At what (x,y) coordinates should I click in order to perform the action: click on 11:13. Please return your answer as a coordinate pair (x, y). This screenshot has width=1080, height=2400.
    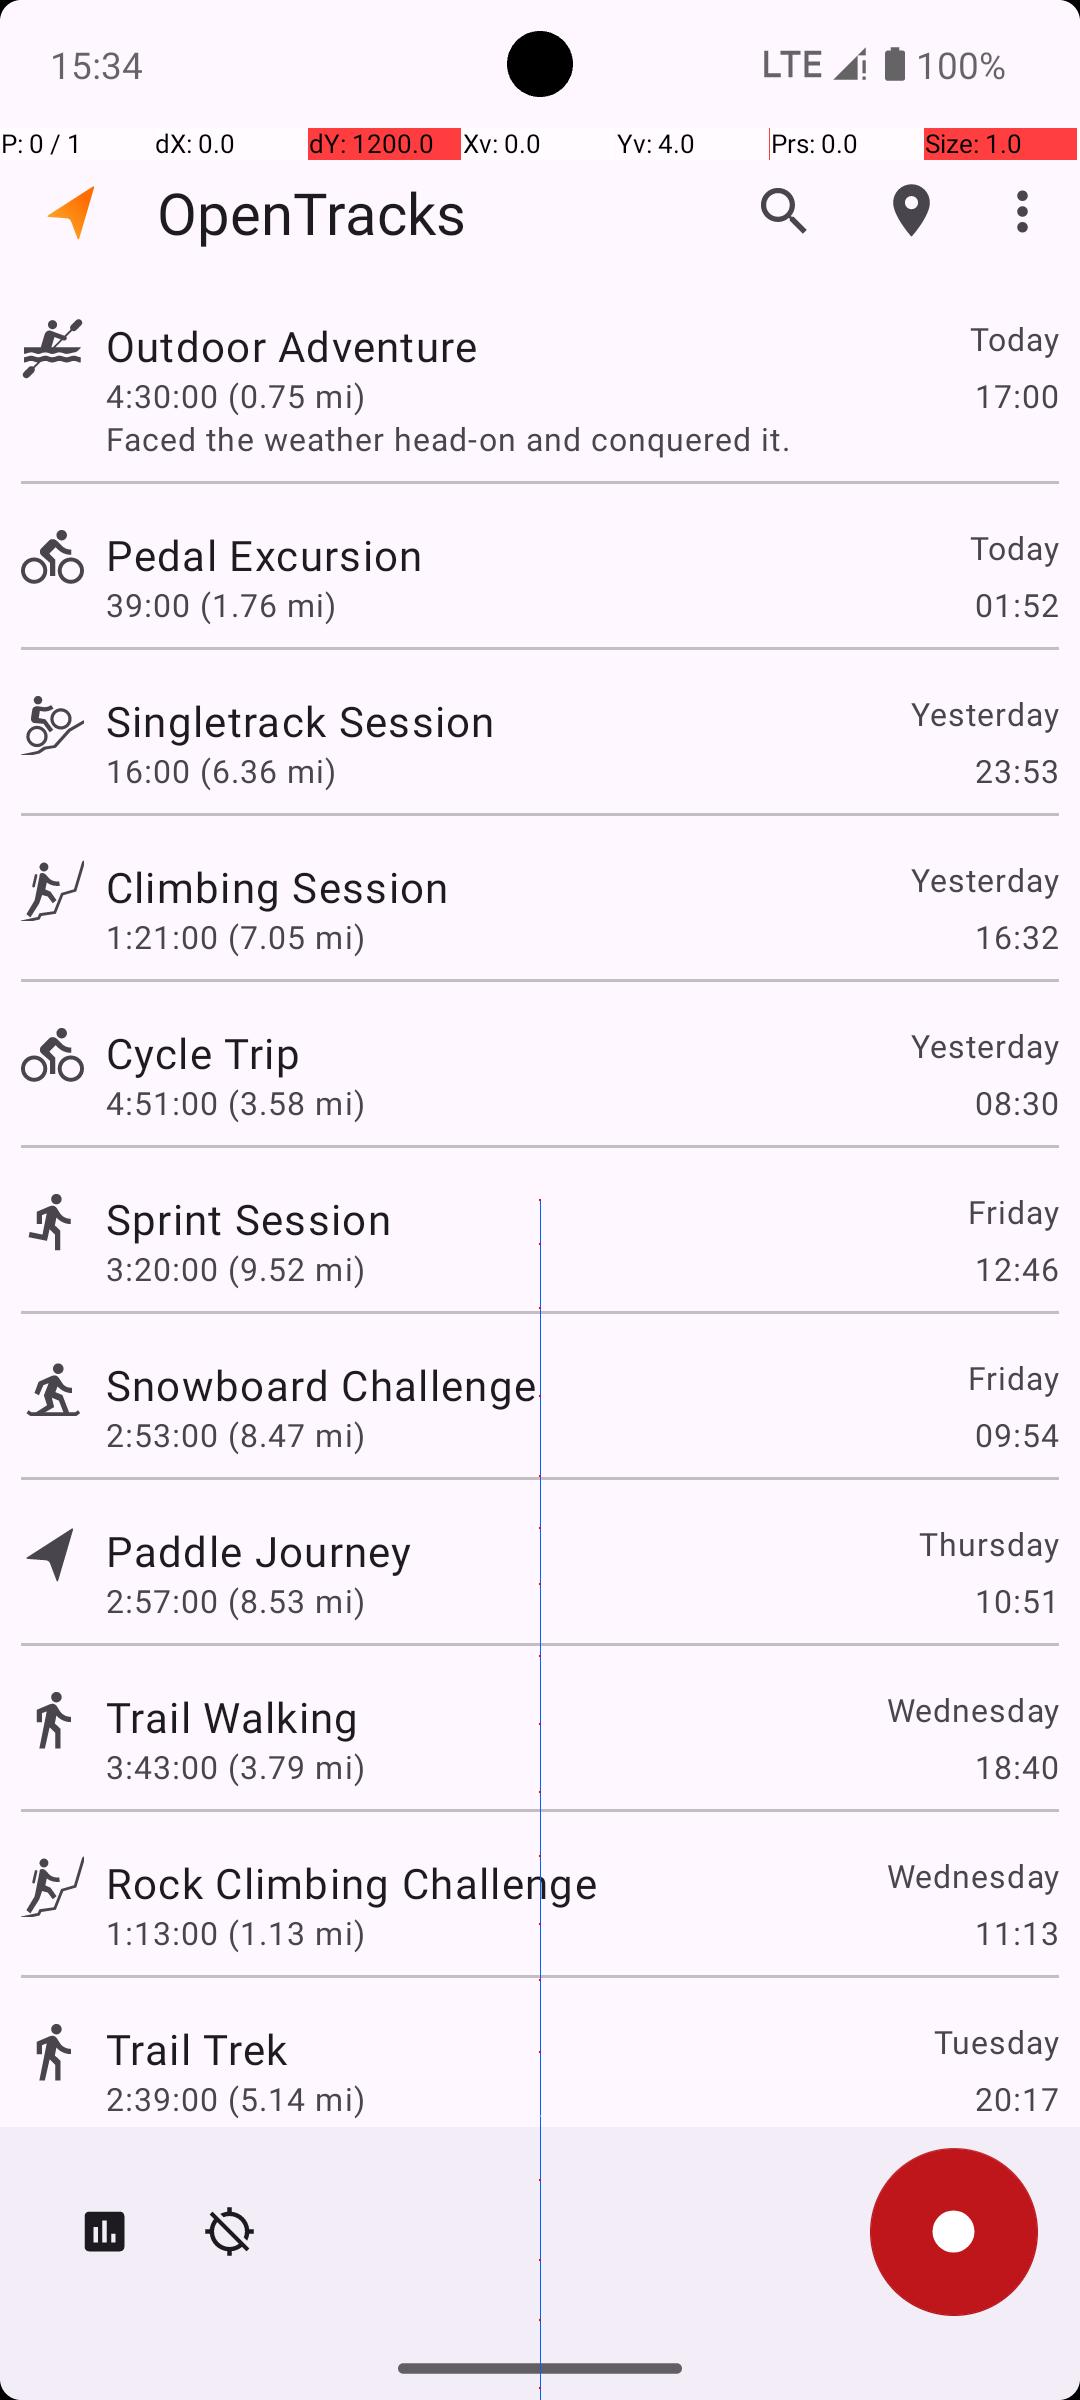
    Looking at the image, I should click on (1016, 1932).